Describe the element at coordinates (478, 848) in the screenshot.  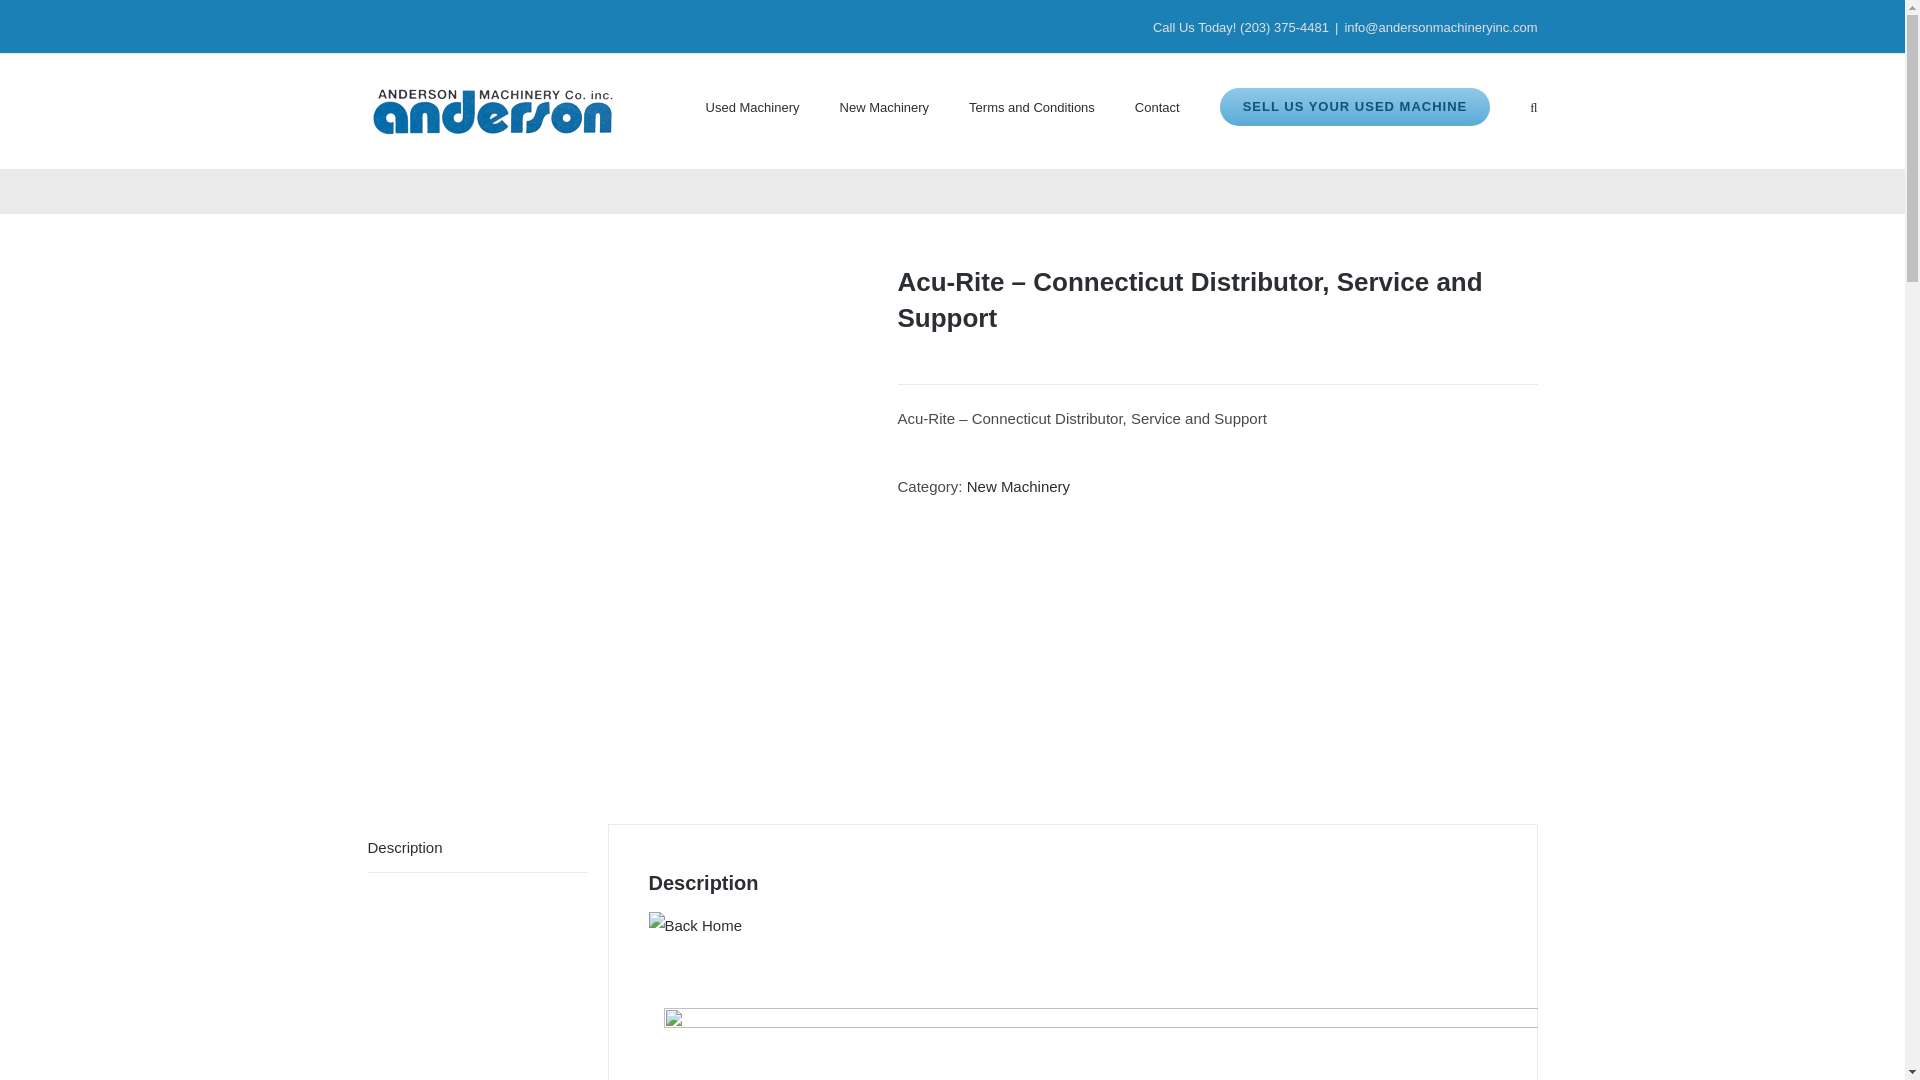
I see `Description` at that location.